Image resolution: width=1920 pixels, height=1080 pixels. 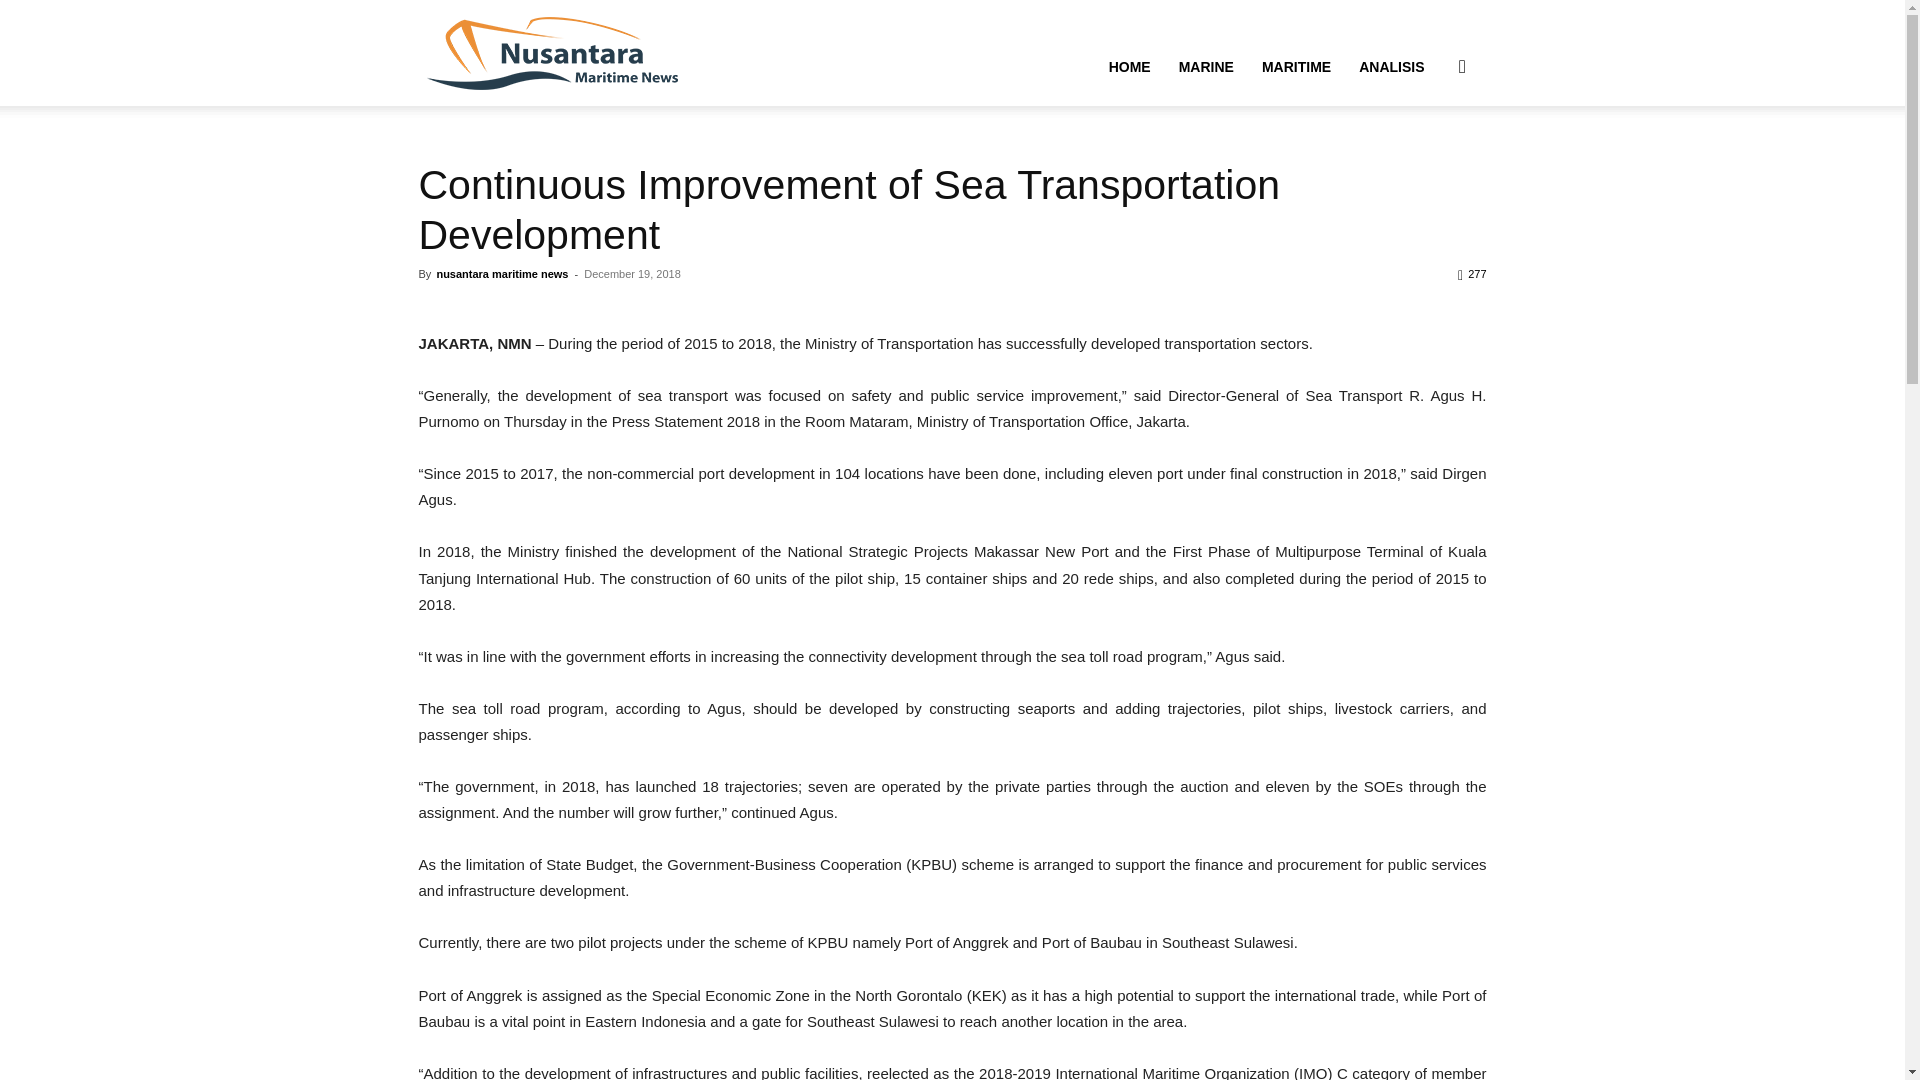 I want to click on MARINE, so click(x=1206, y=66).